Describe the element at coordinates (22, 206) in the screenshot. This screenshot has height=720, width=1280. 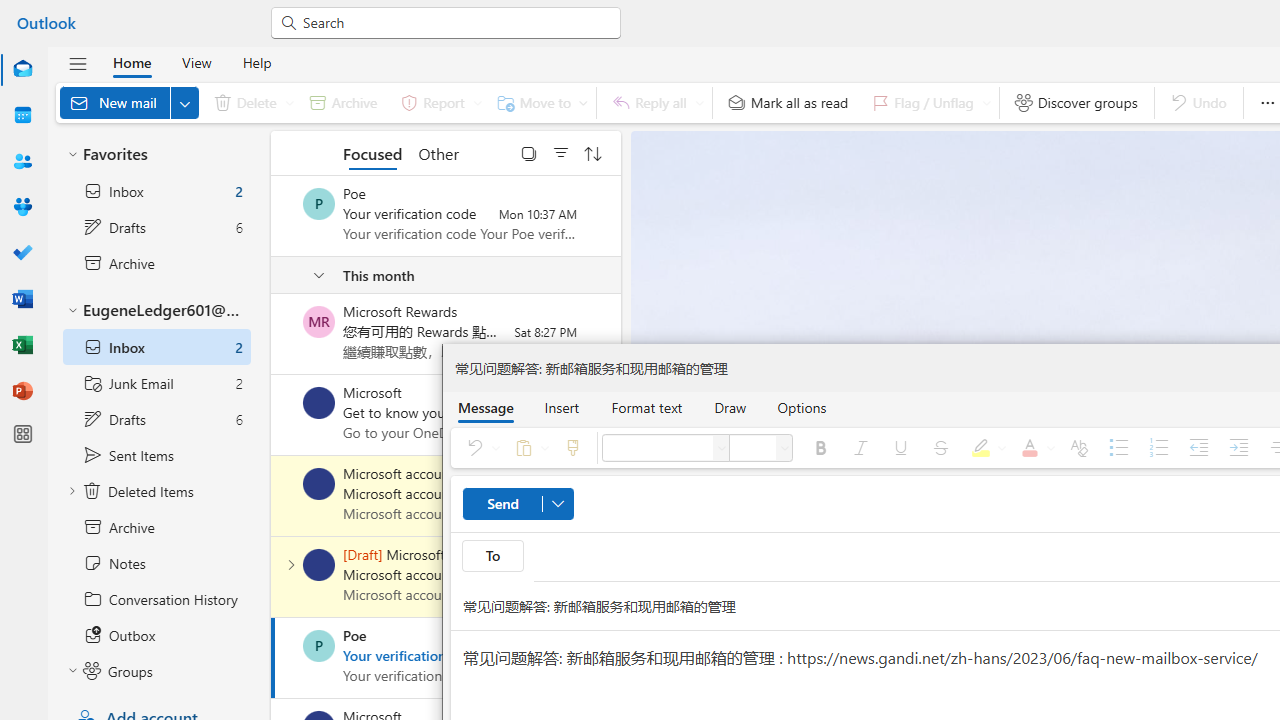
I see `Groups` at that location.